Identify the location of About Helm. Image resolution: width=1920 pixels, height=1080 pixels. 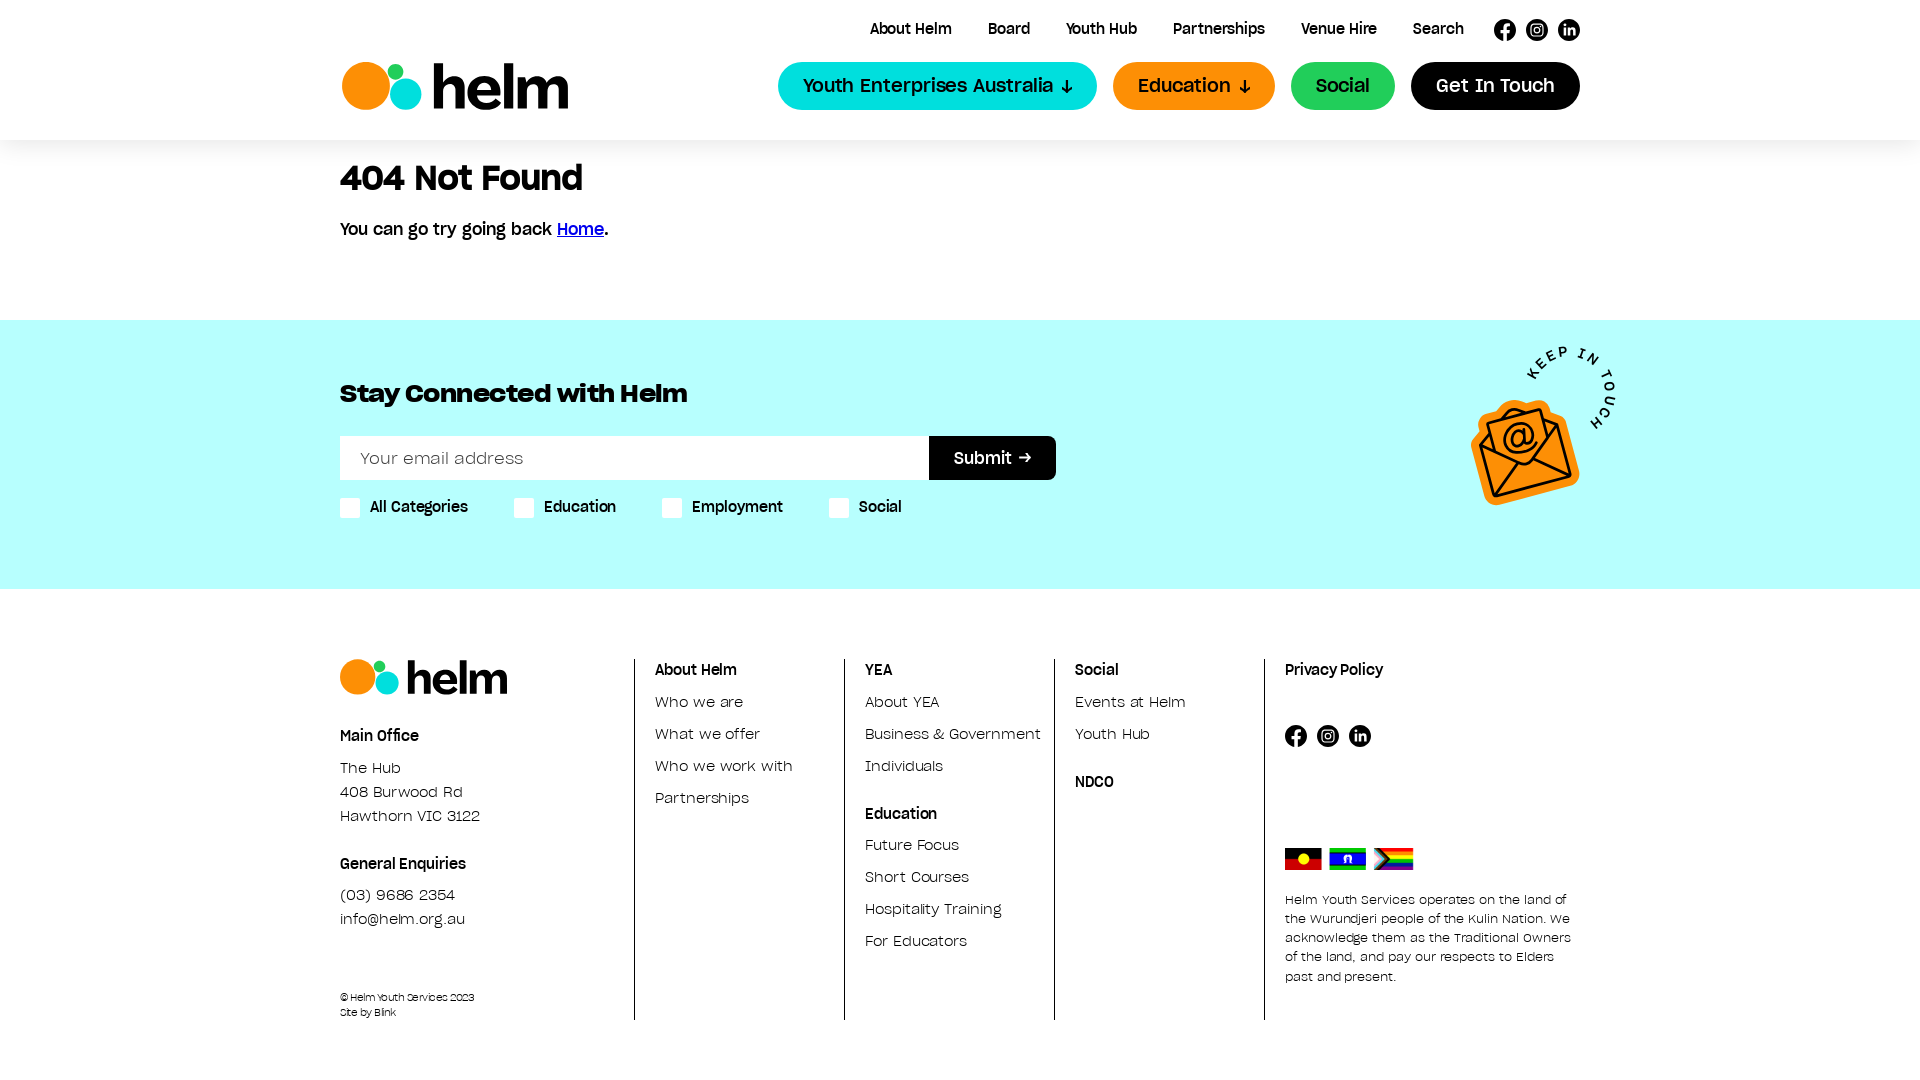
(911, 29).